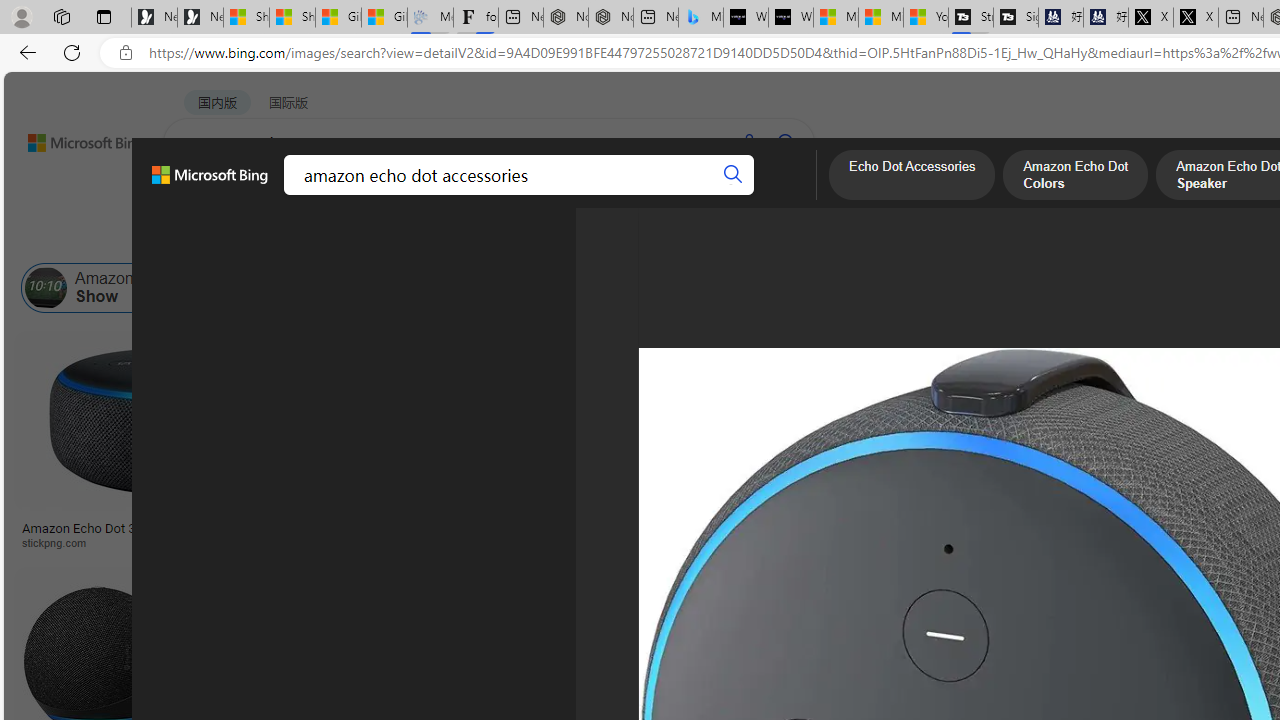 This screenshot has height=720, width=1280. What do you see at coordinates (970, 18) in the screenshot?
I see `Streaming Coverage | T3` at bounding box center [970, 18].